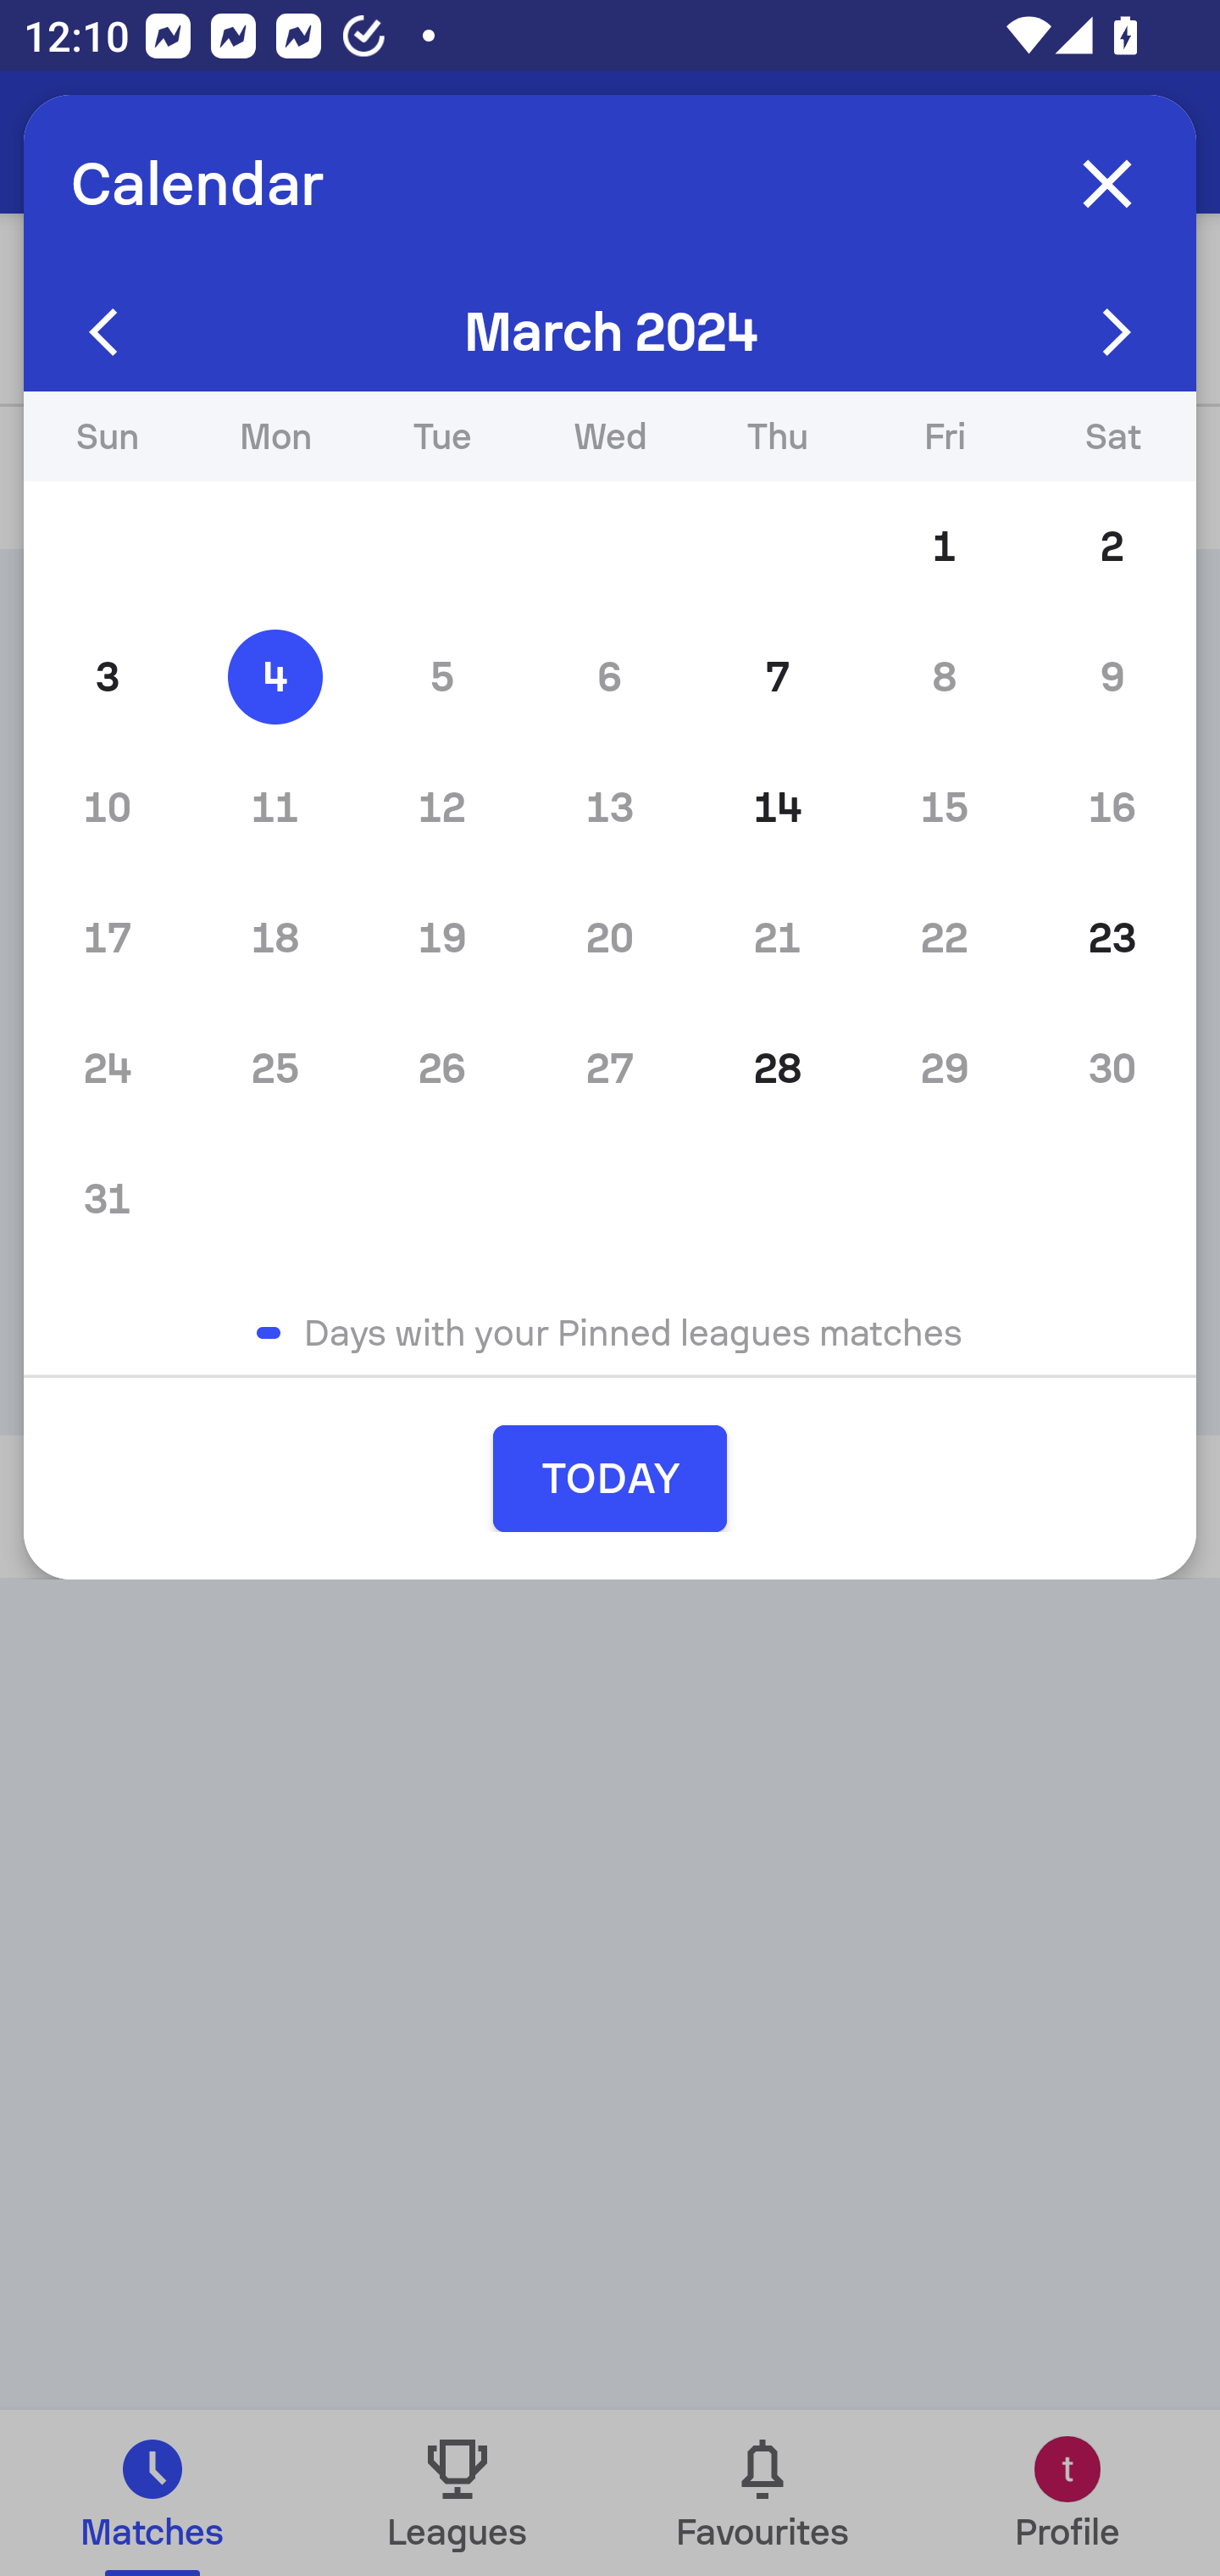 This screenshot has width=1220, height=2576. What do you see at coordinates (442, 937) in the screenshot?
I see `19` at bounding box center [442, 937].